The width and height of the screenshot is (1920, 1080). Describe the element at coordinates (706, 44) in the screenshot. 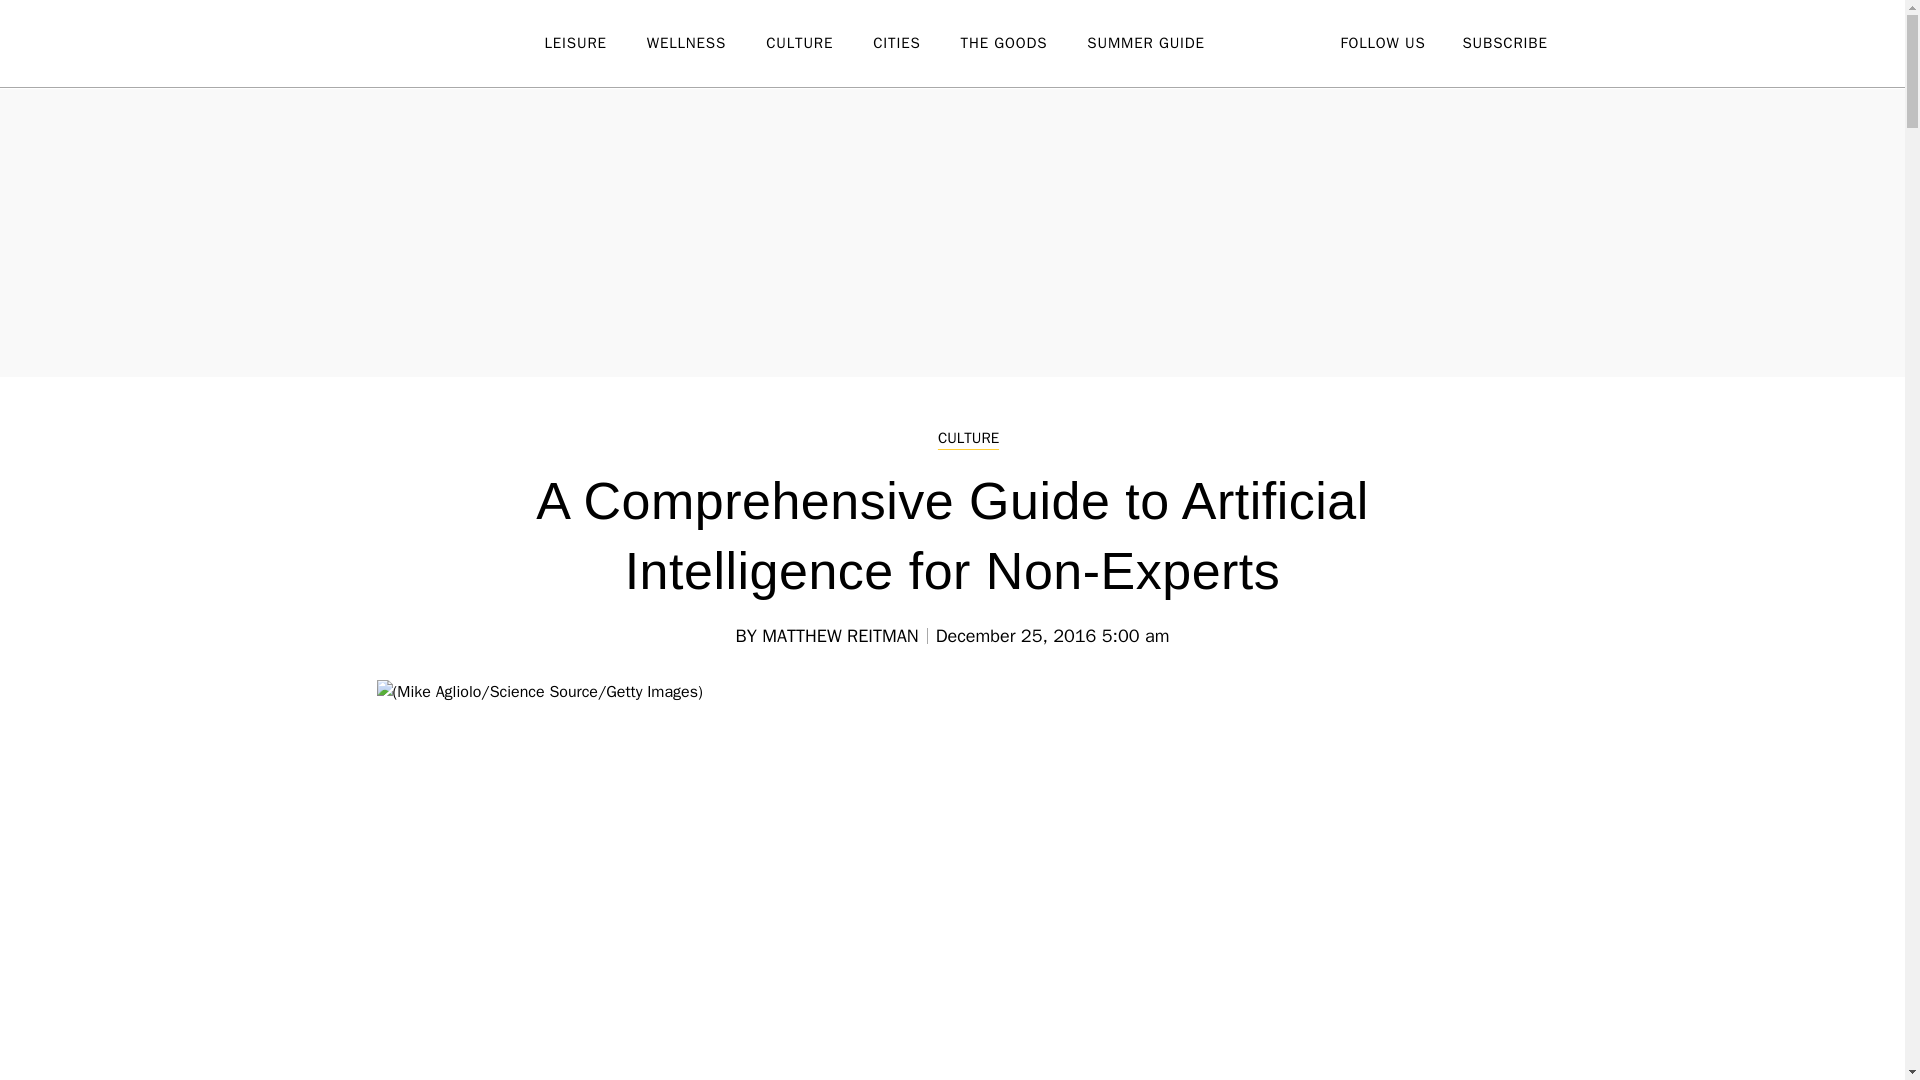

I see `WELLNESS` at that location.